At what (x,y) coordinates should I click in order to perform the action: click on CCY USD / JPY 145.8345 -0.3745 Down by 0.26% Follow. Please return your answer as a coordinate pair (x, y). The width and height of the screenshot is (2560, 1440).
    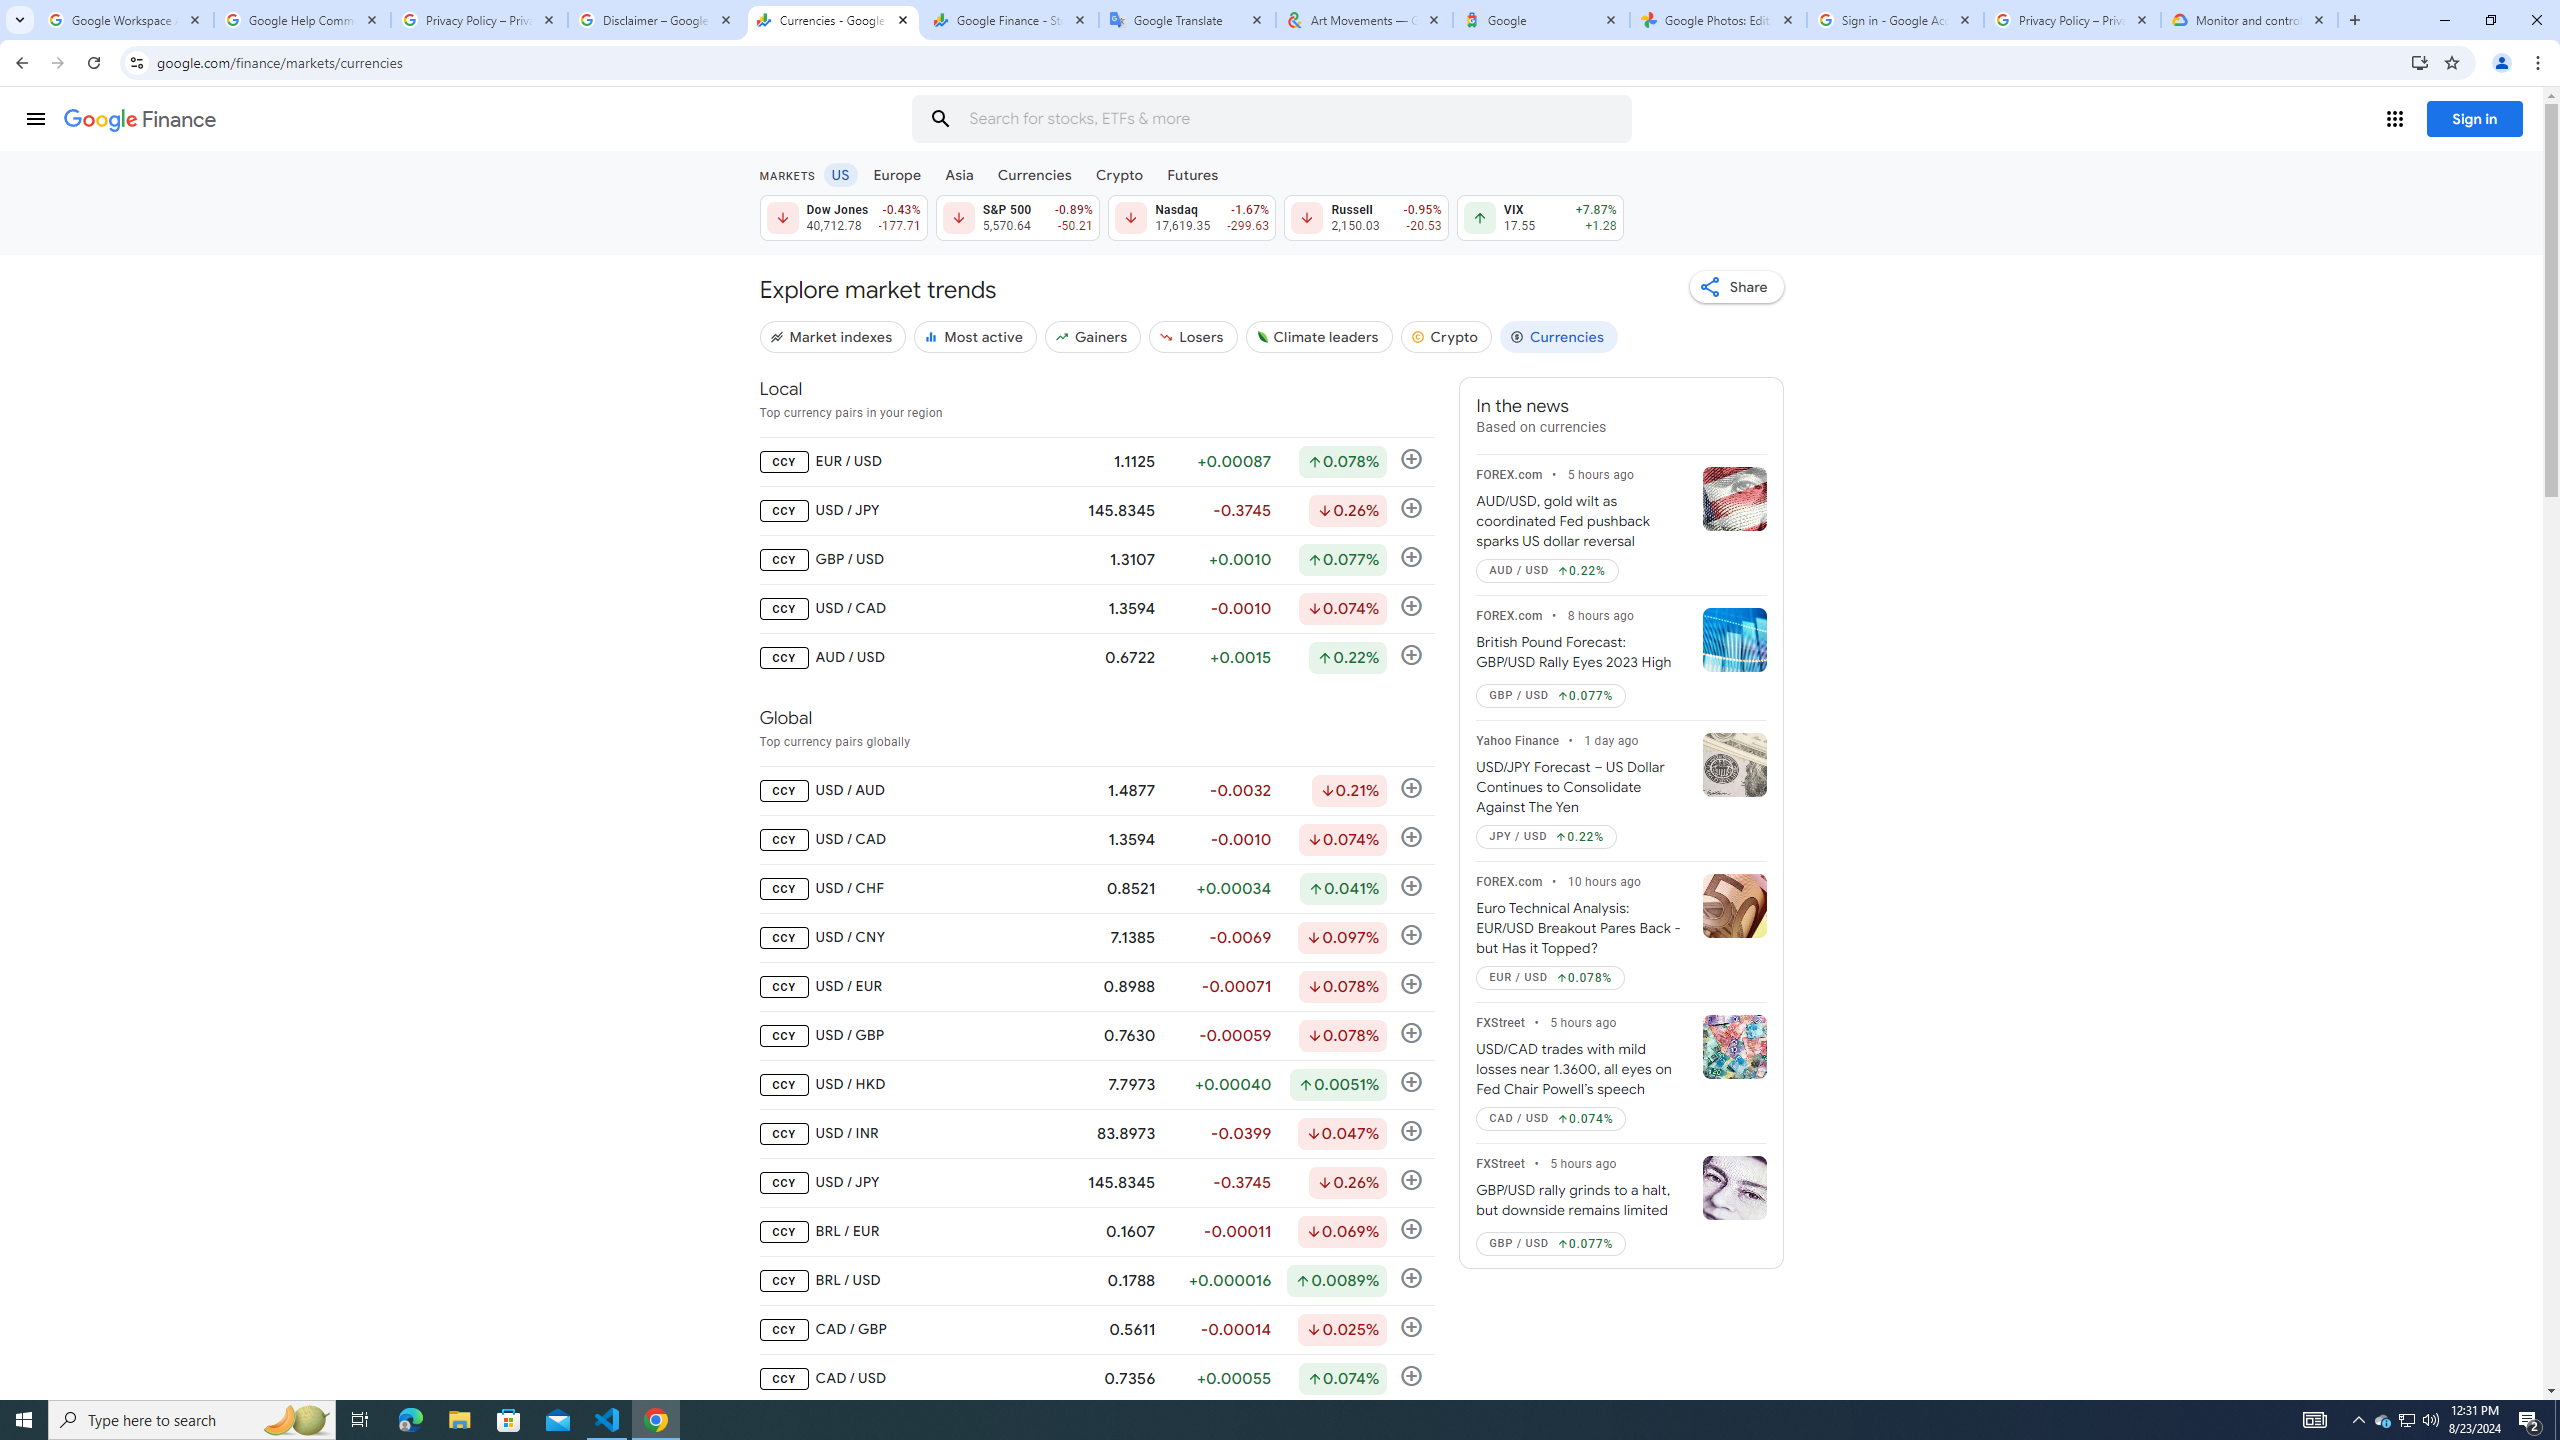
    Looking at the image, I should click on (1096, 1182).